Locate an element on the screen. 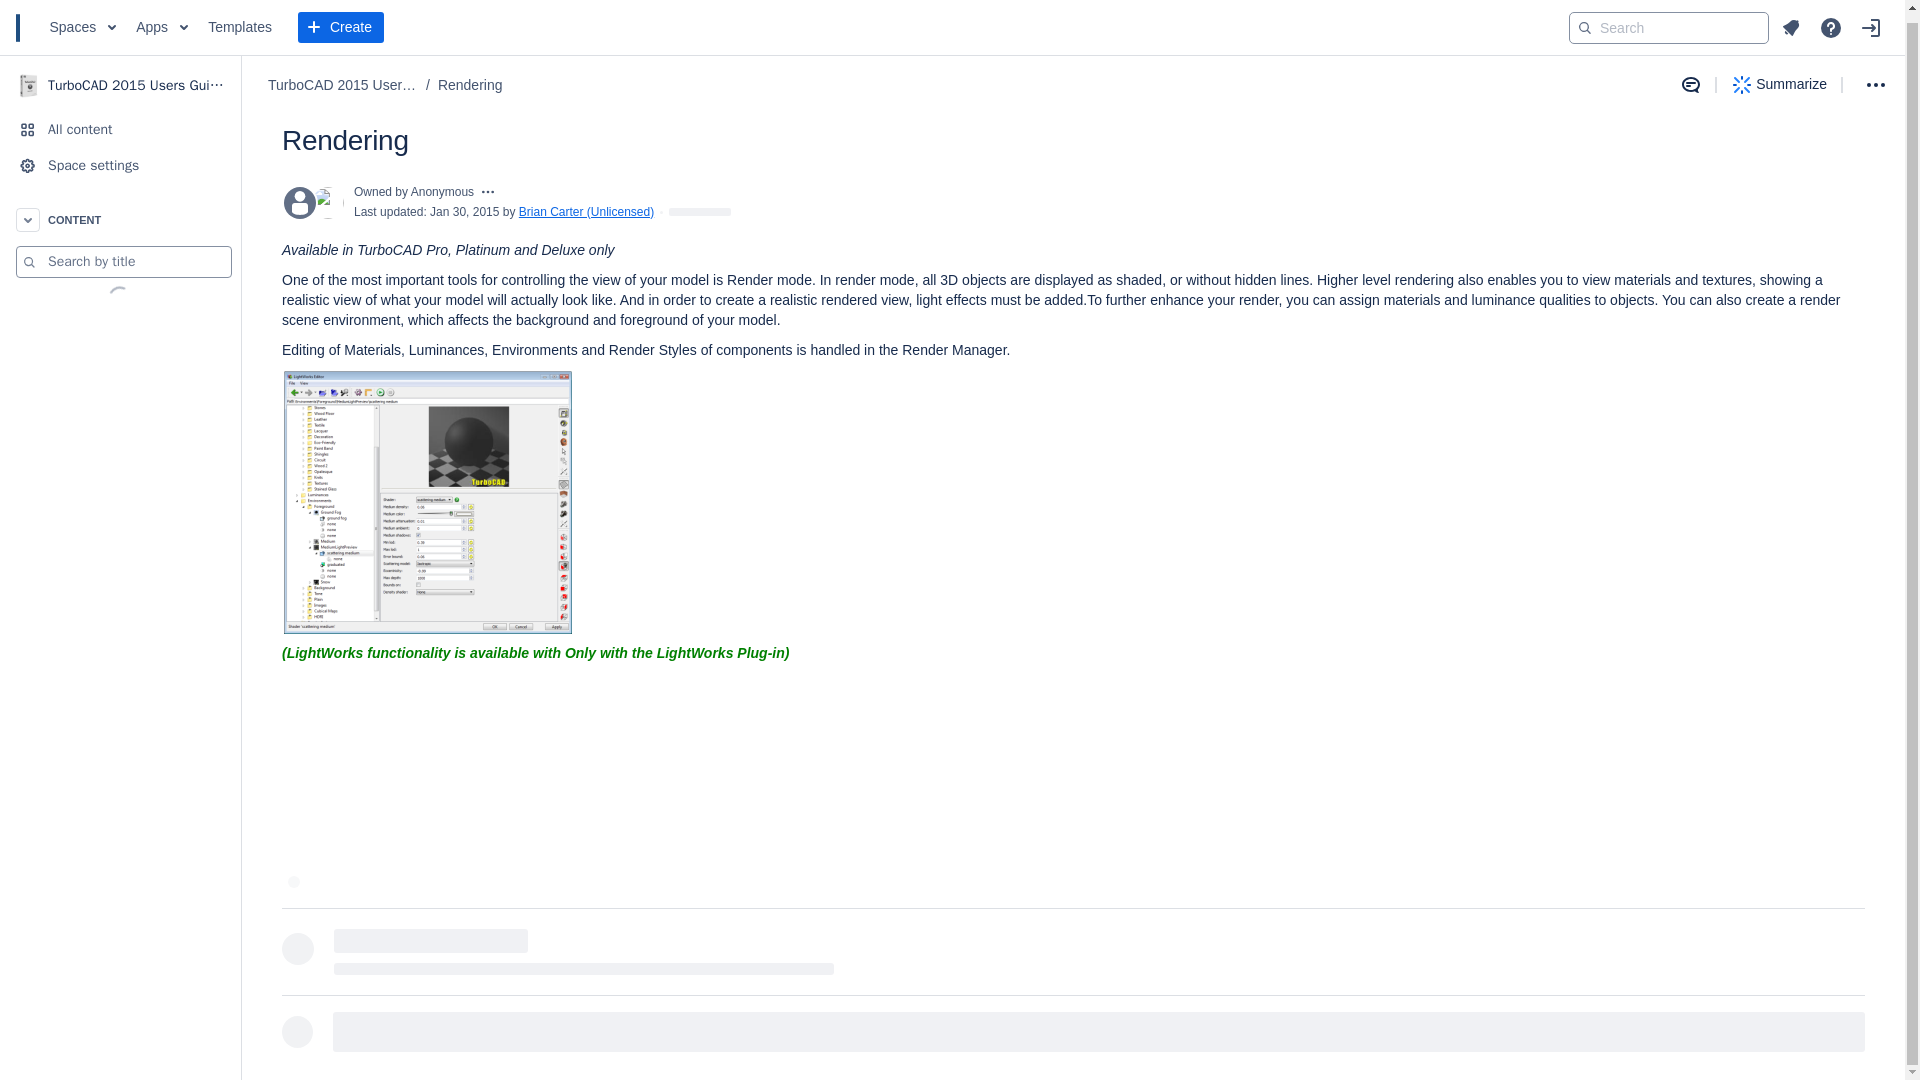  Templates is located at coordinates (240, 20).